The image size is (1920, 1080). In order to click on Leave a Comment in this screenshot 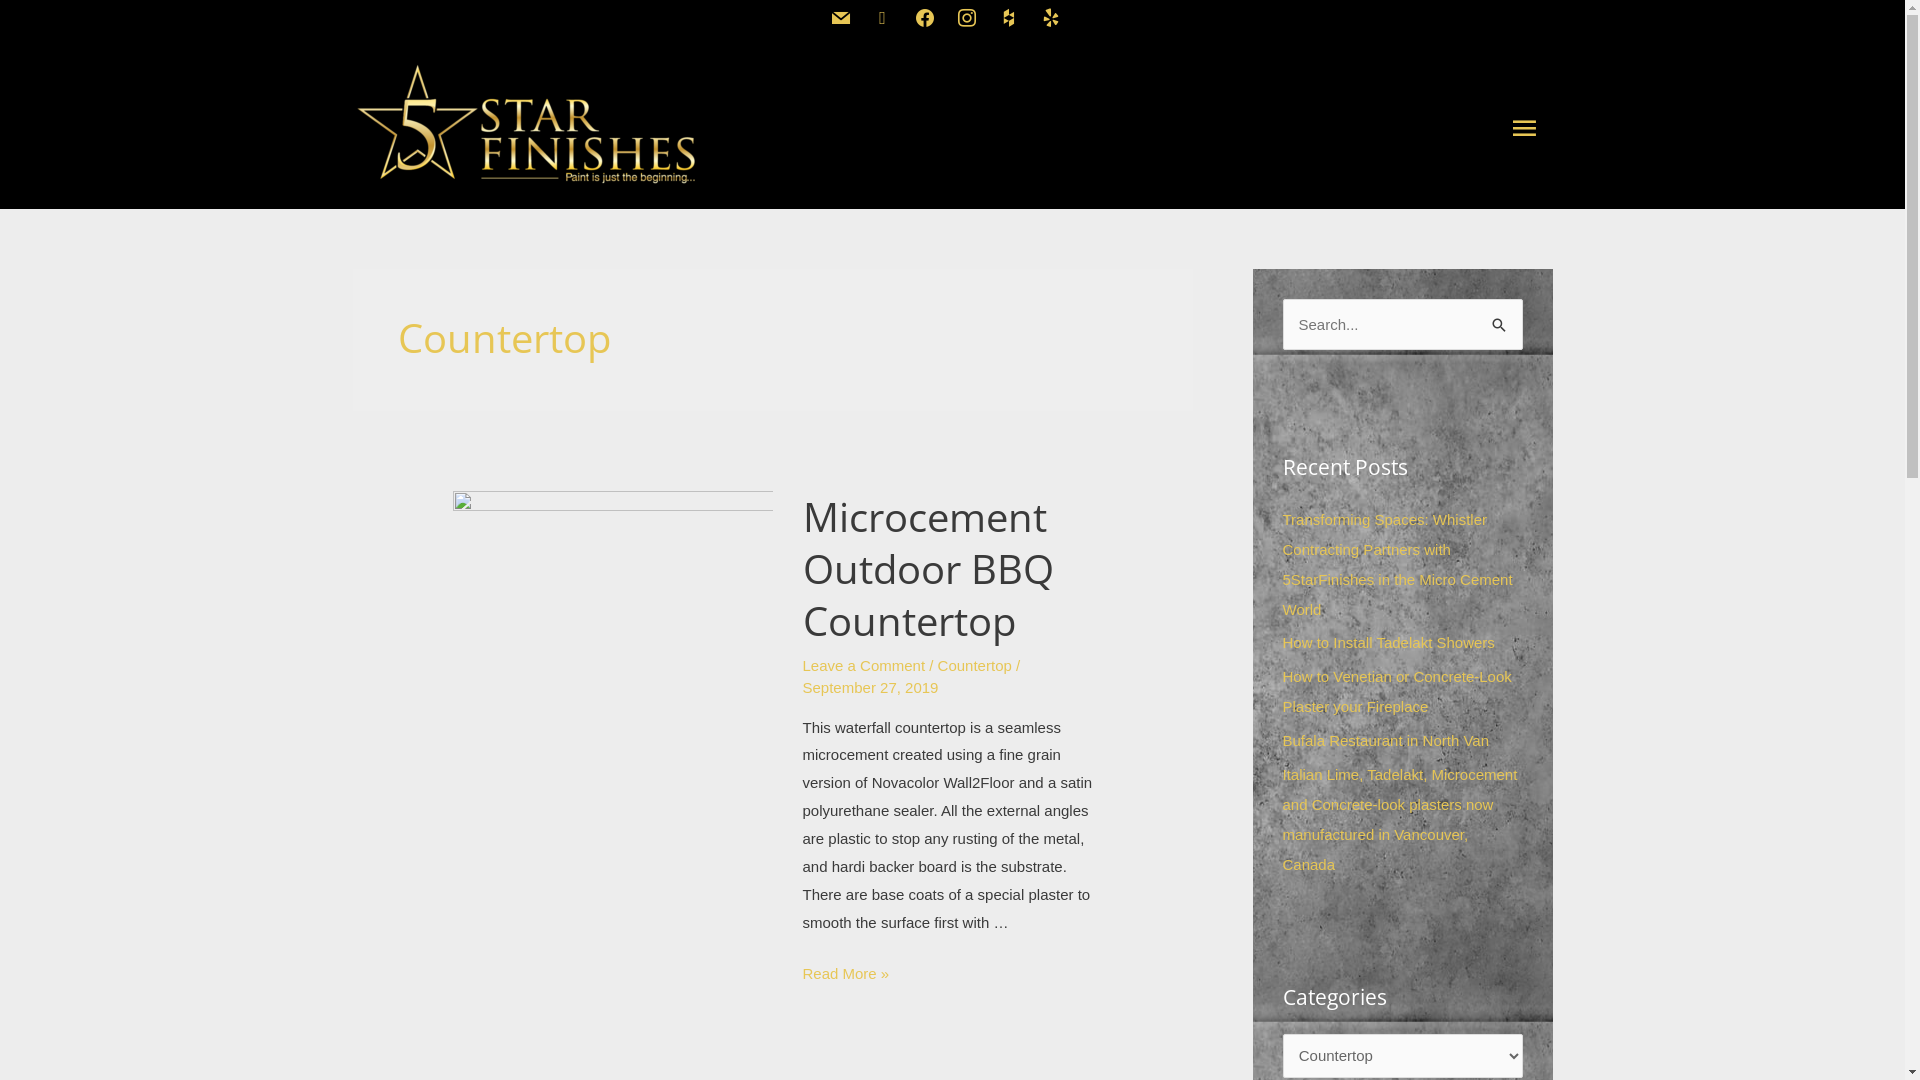, I will do `click(864, 666)`.